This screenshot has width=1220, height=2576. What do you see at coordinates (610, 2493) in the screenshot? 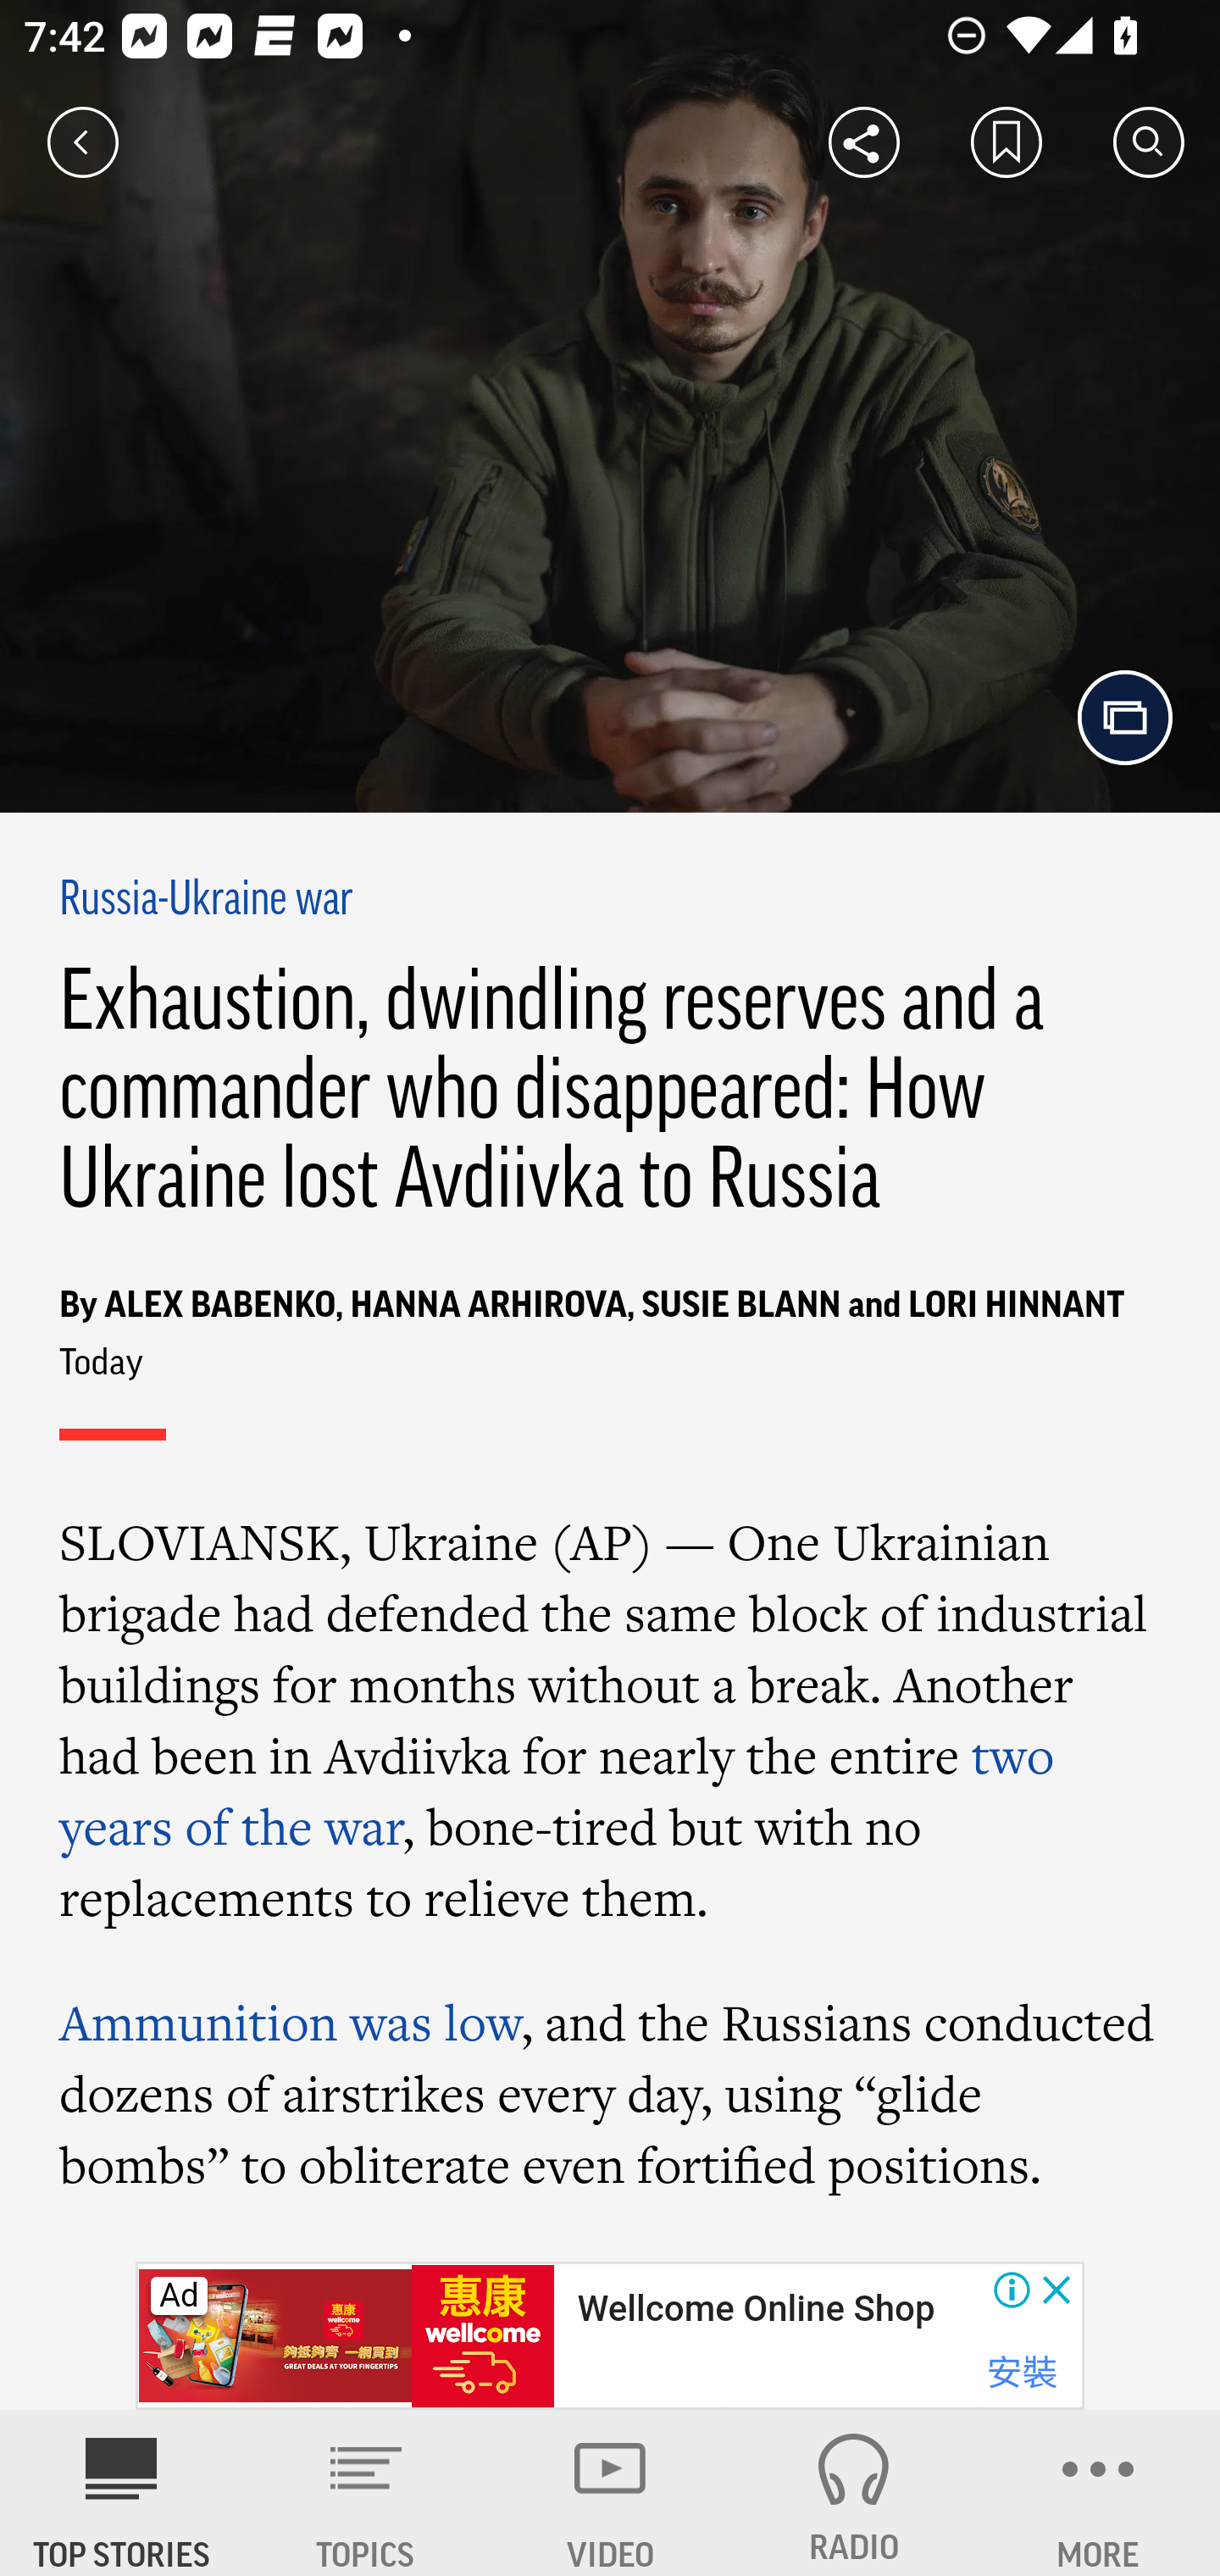
I see `VIDEO` at bounding box center [610, 2493].